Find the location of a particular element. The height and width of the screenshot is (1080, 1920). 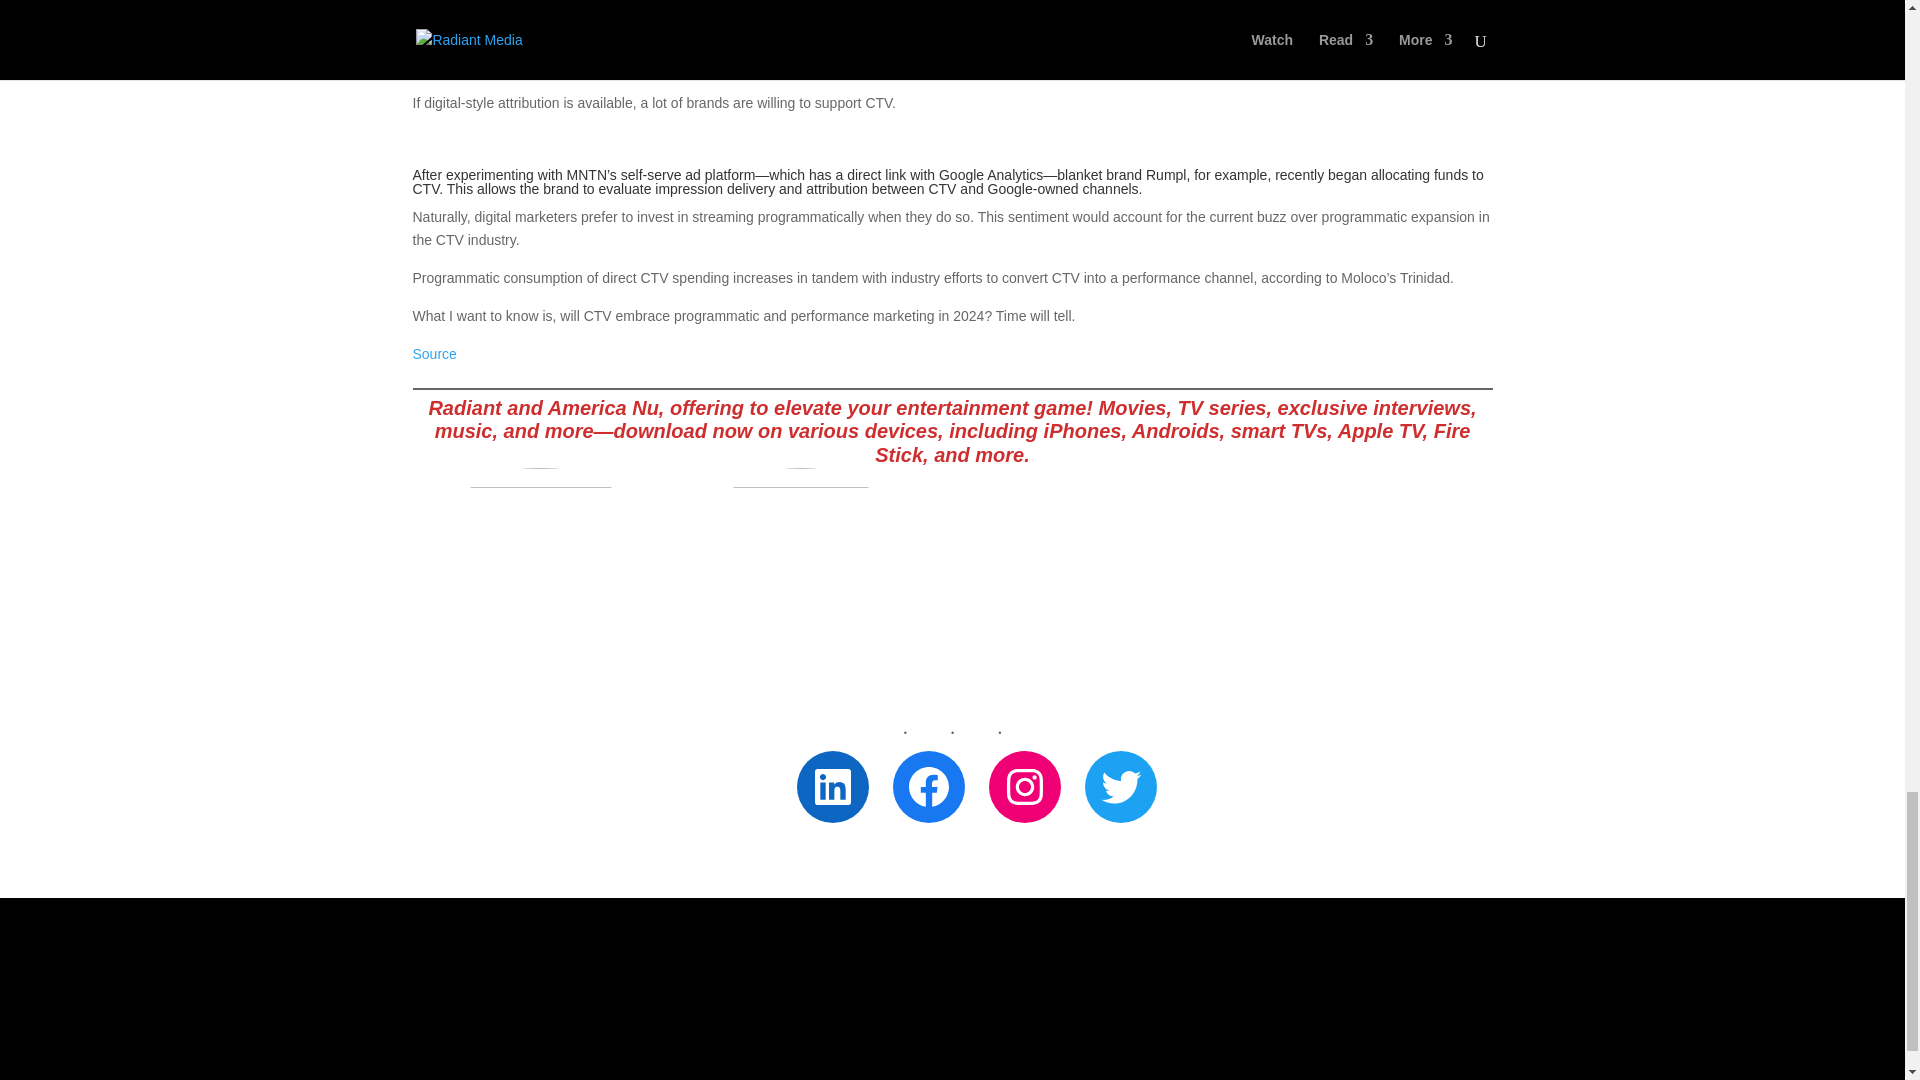

LinkedIn is located at coordinates (832, 786).